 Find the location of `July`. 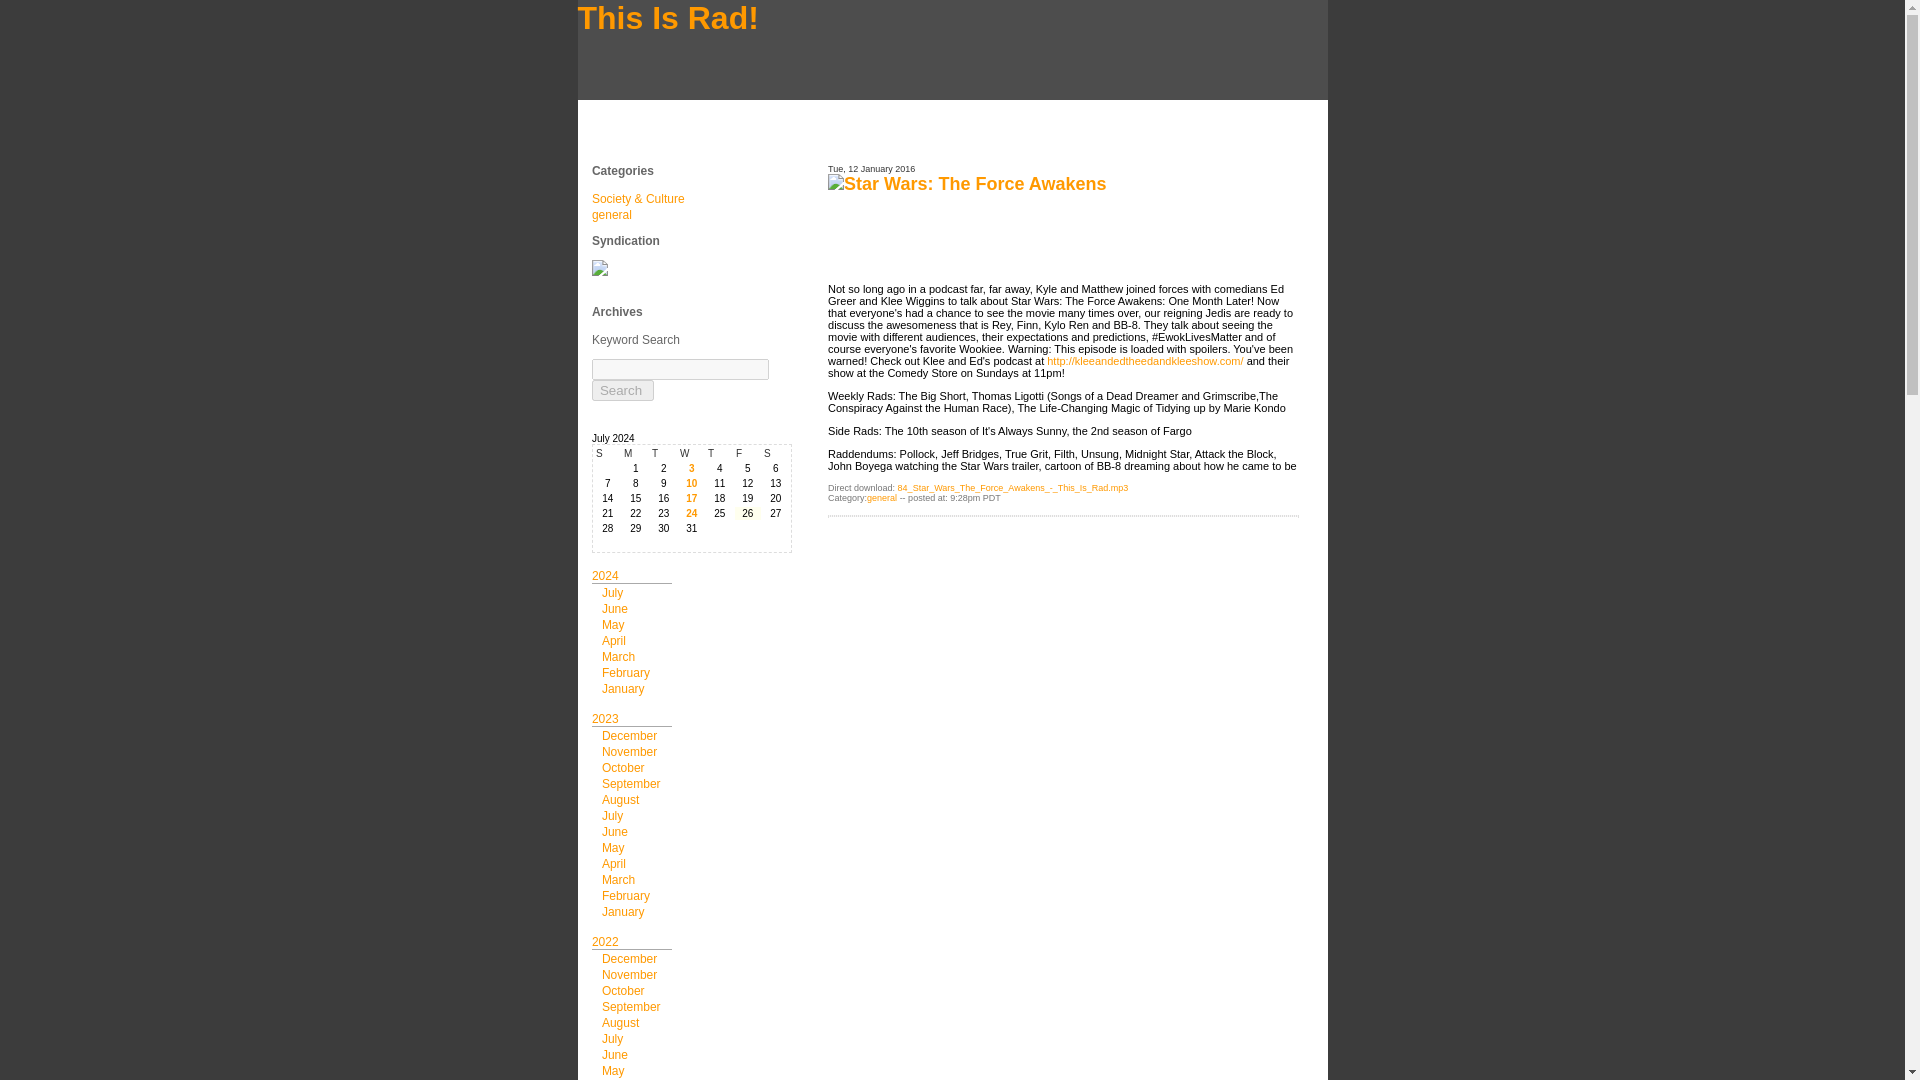

July is located at coordinates (612, 815).